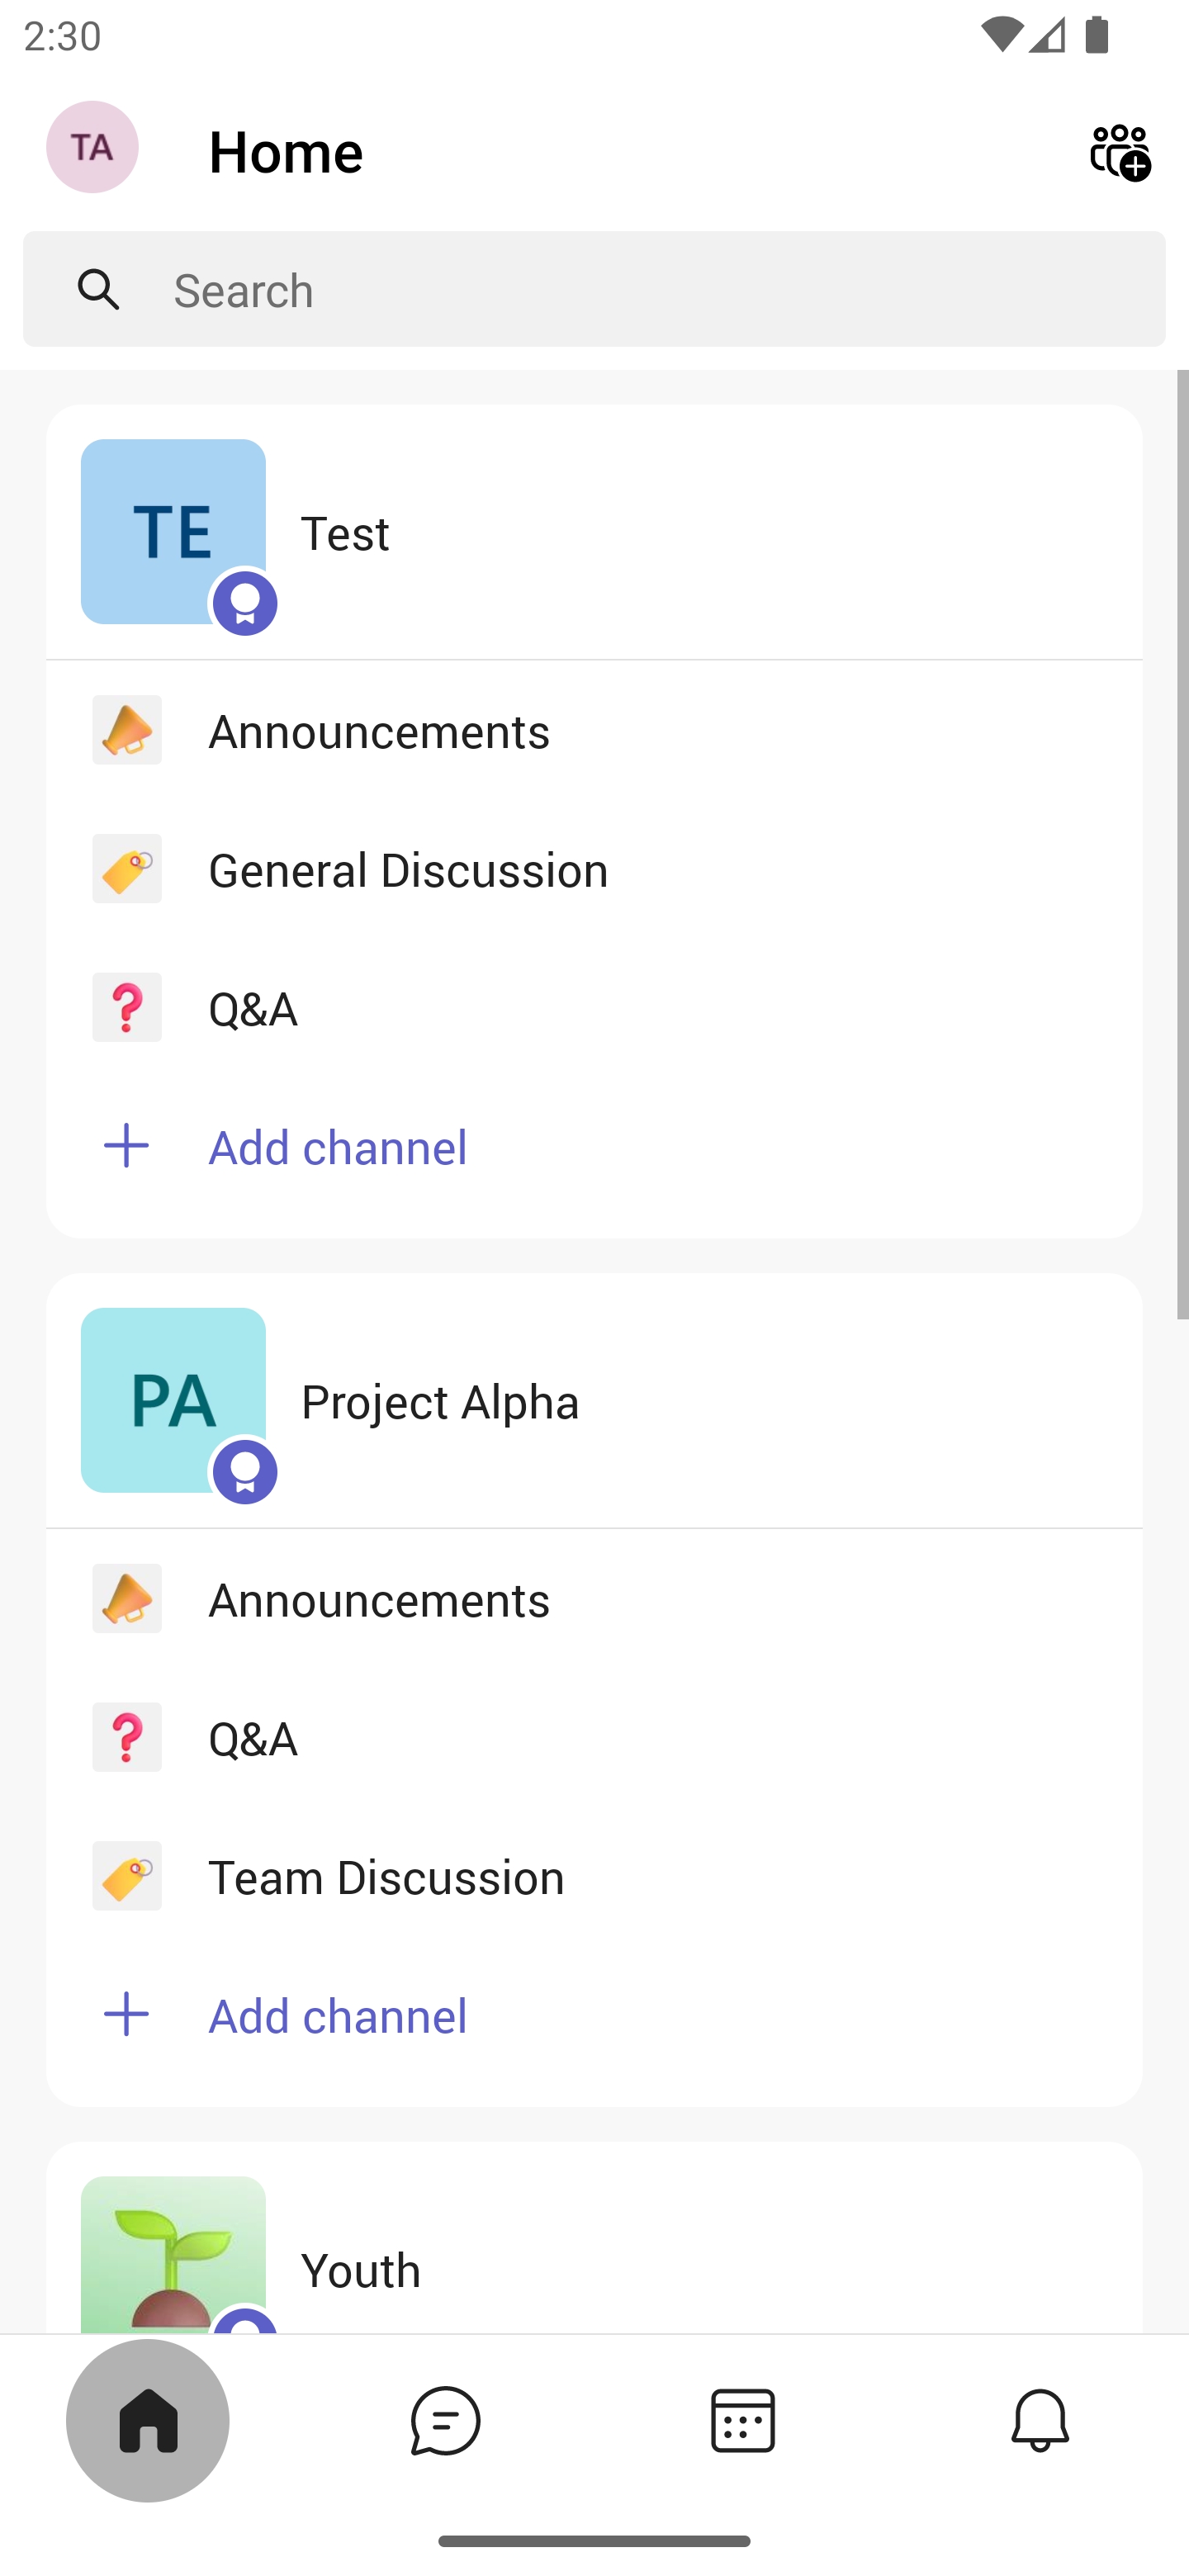  What do you see at coordinates (1120, 149) in the screenshot?
I see `Create new community` at bounding box center [1120, 149].